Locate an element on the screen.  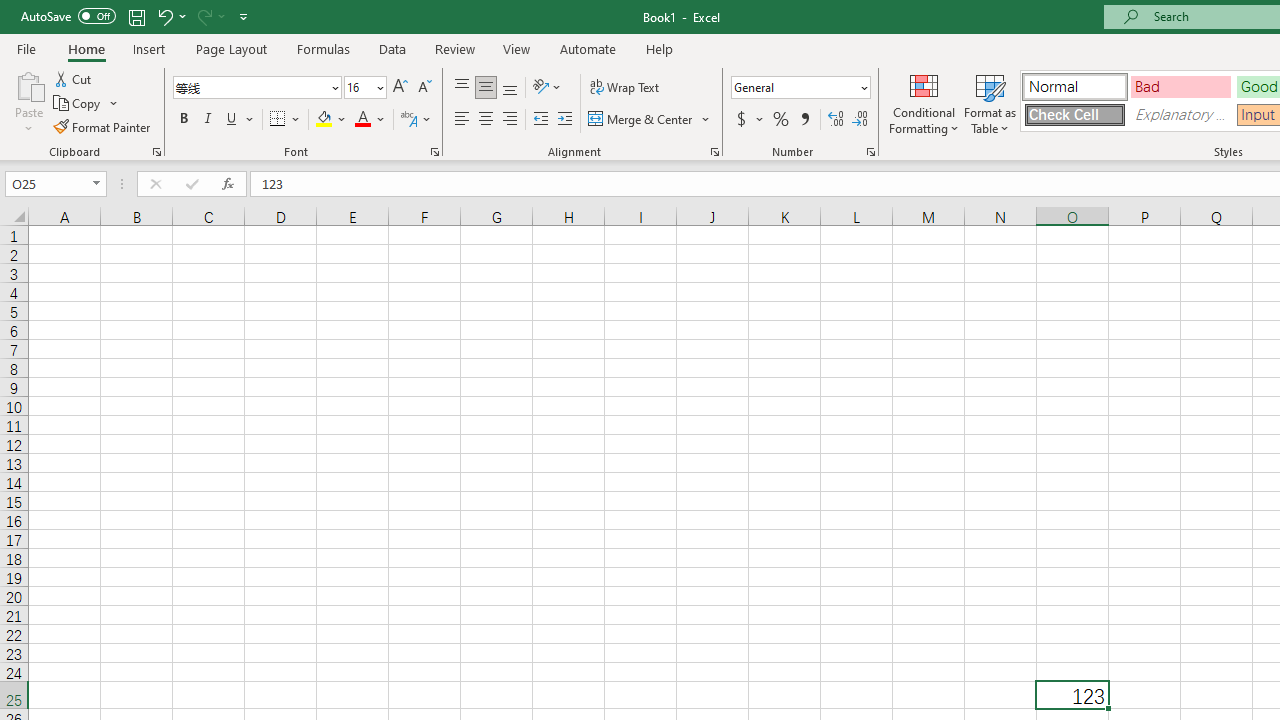
Font Color RGB(255, 0, 0) is located at coordinates (362, 120).